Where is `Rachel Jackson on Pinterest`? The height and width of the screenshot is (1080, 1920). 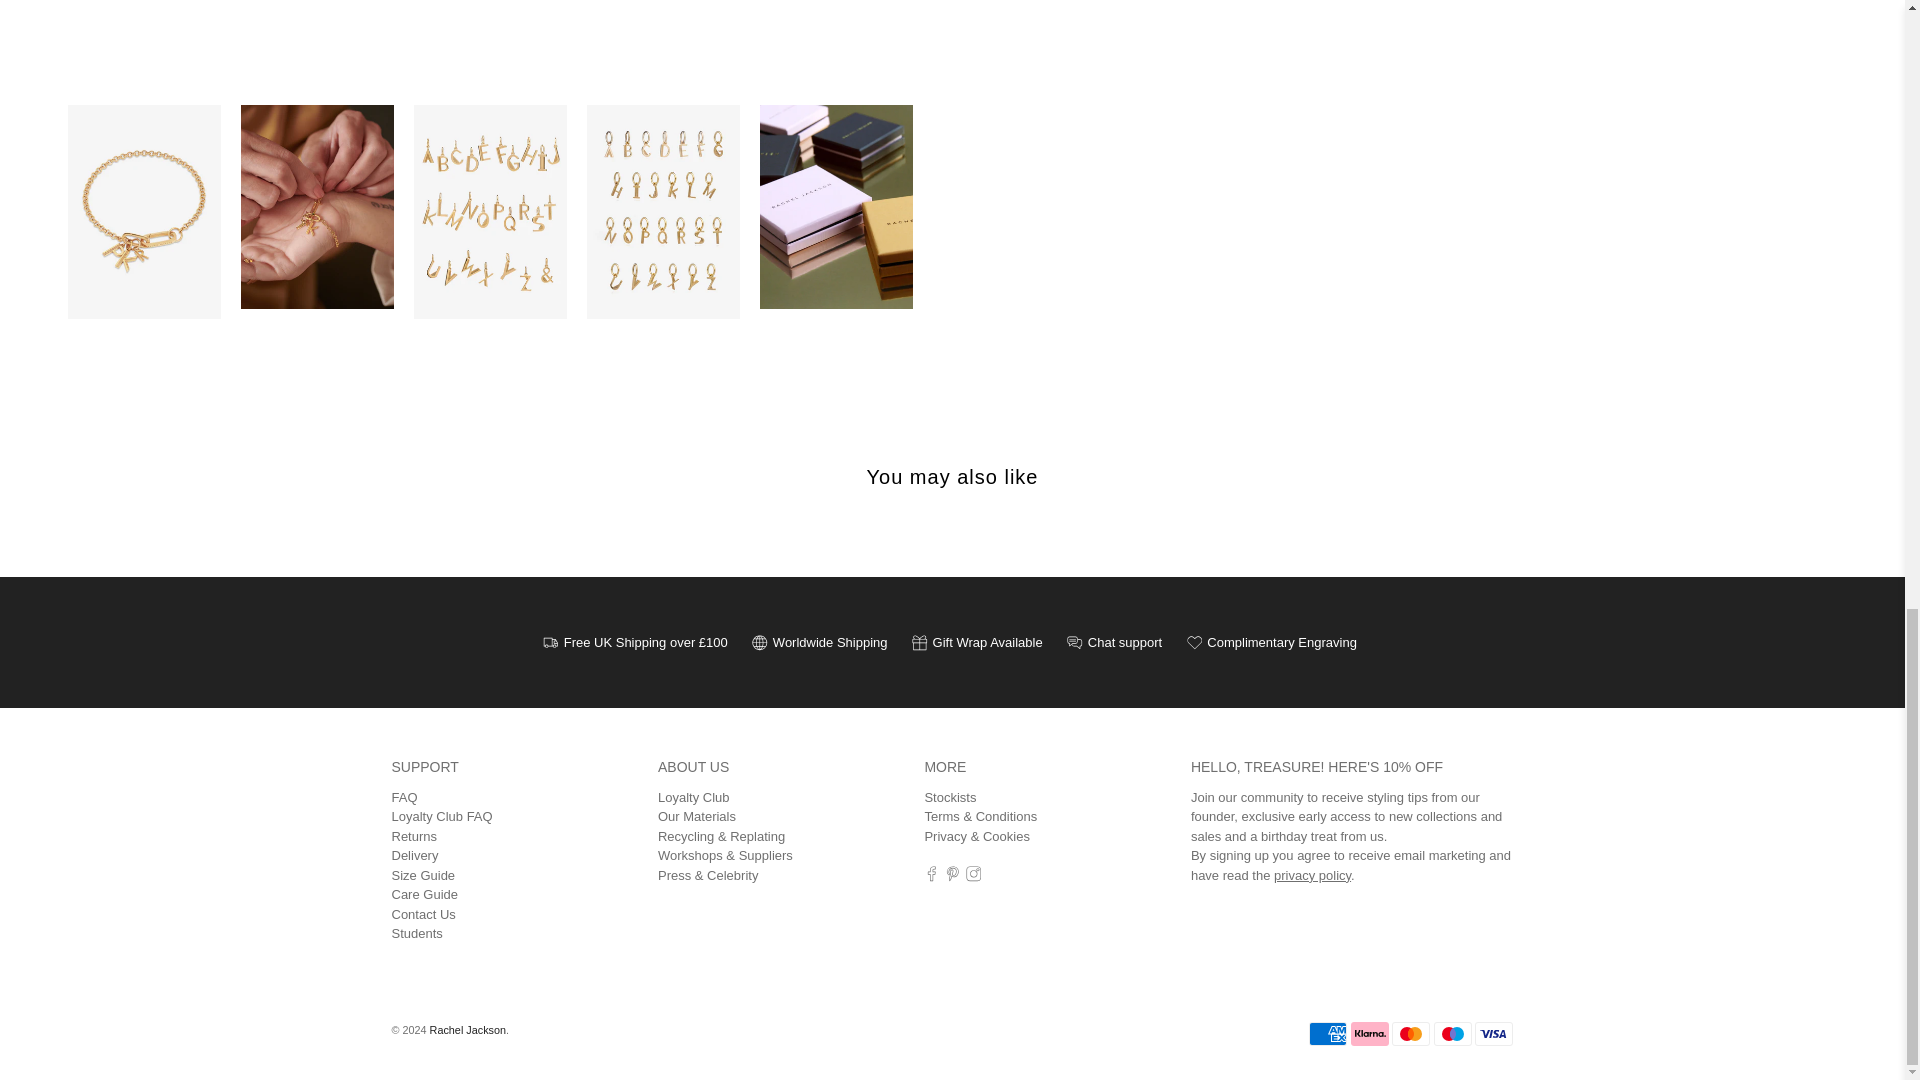
Rachel Jackson on Pinterest is located at coordinates (952, 877).